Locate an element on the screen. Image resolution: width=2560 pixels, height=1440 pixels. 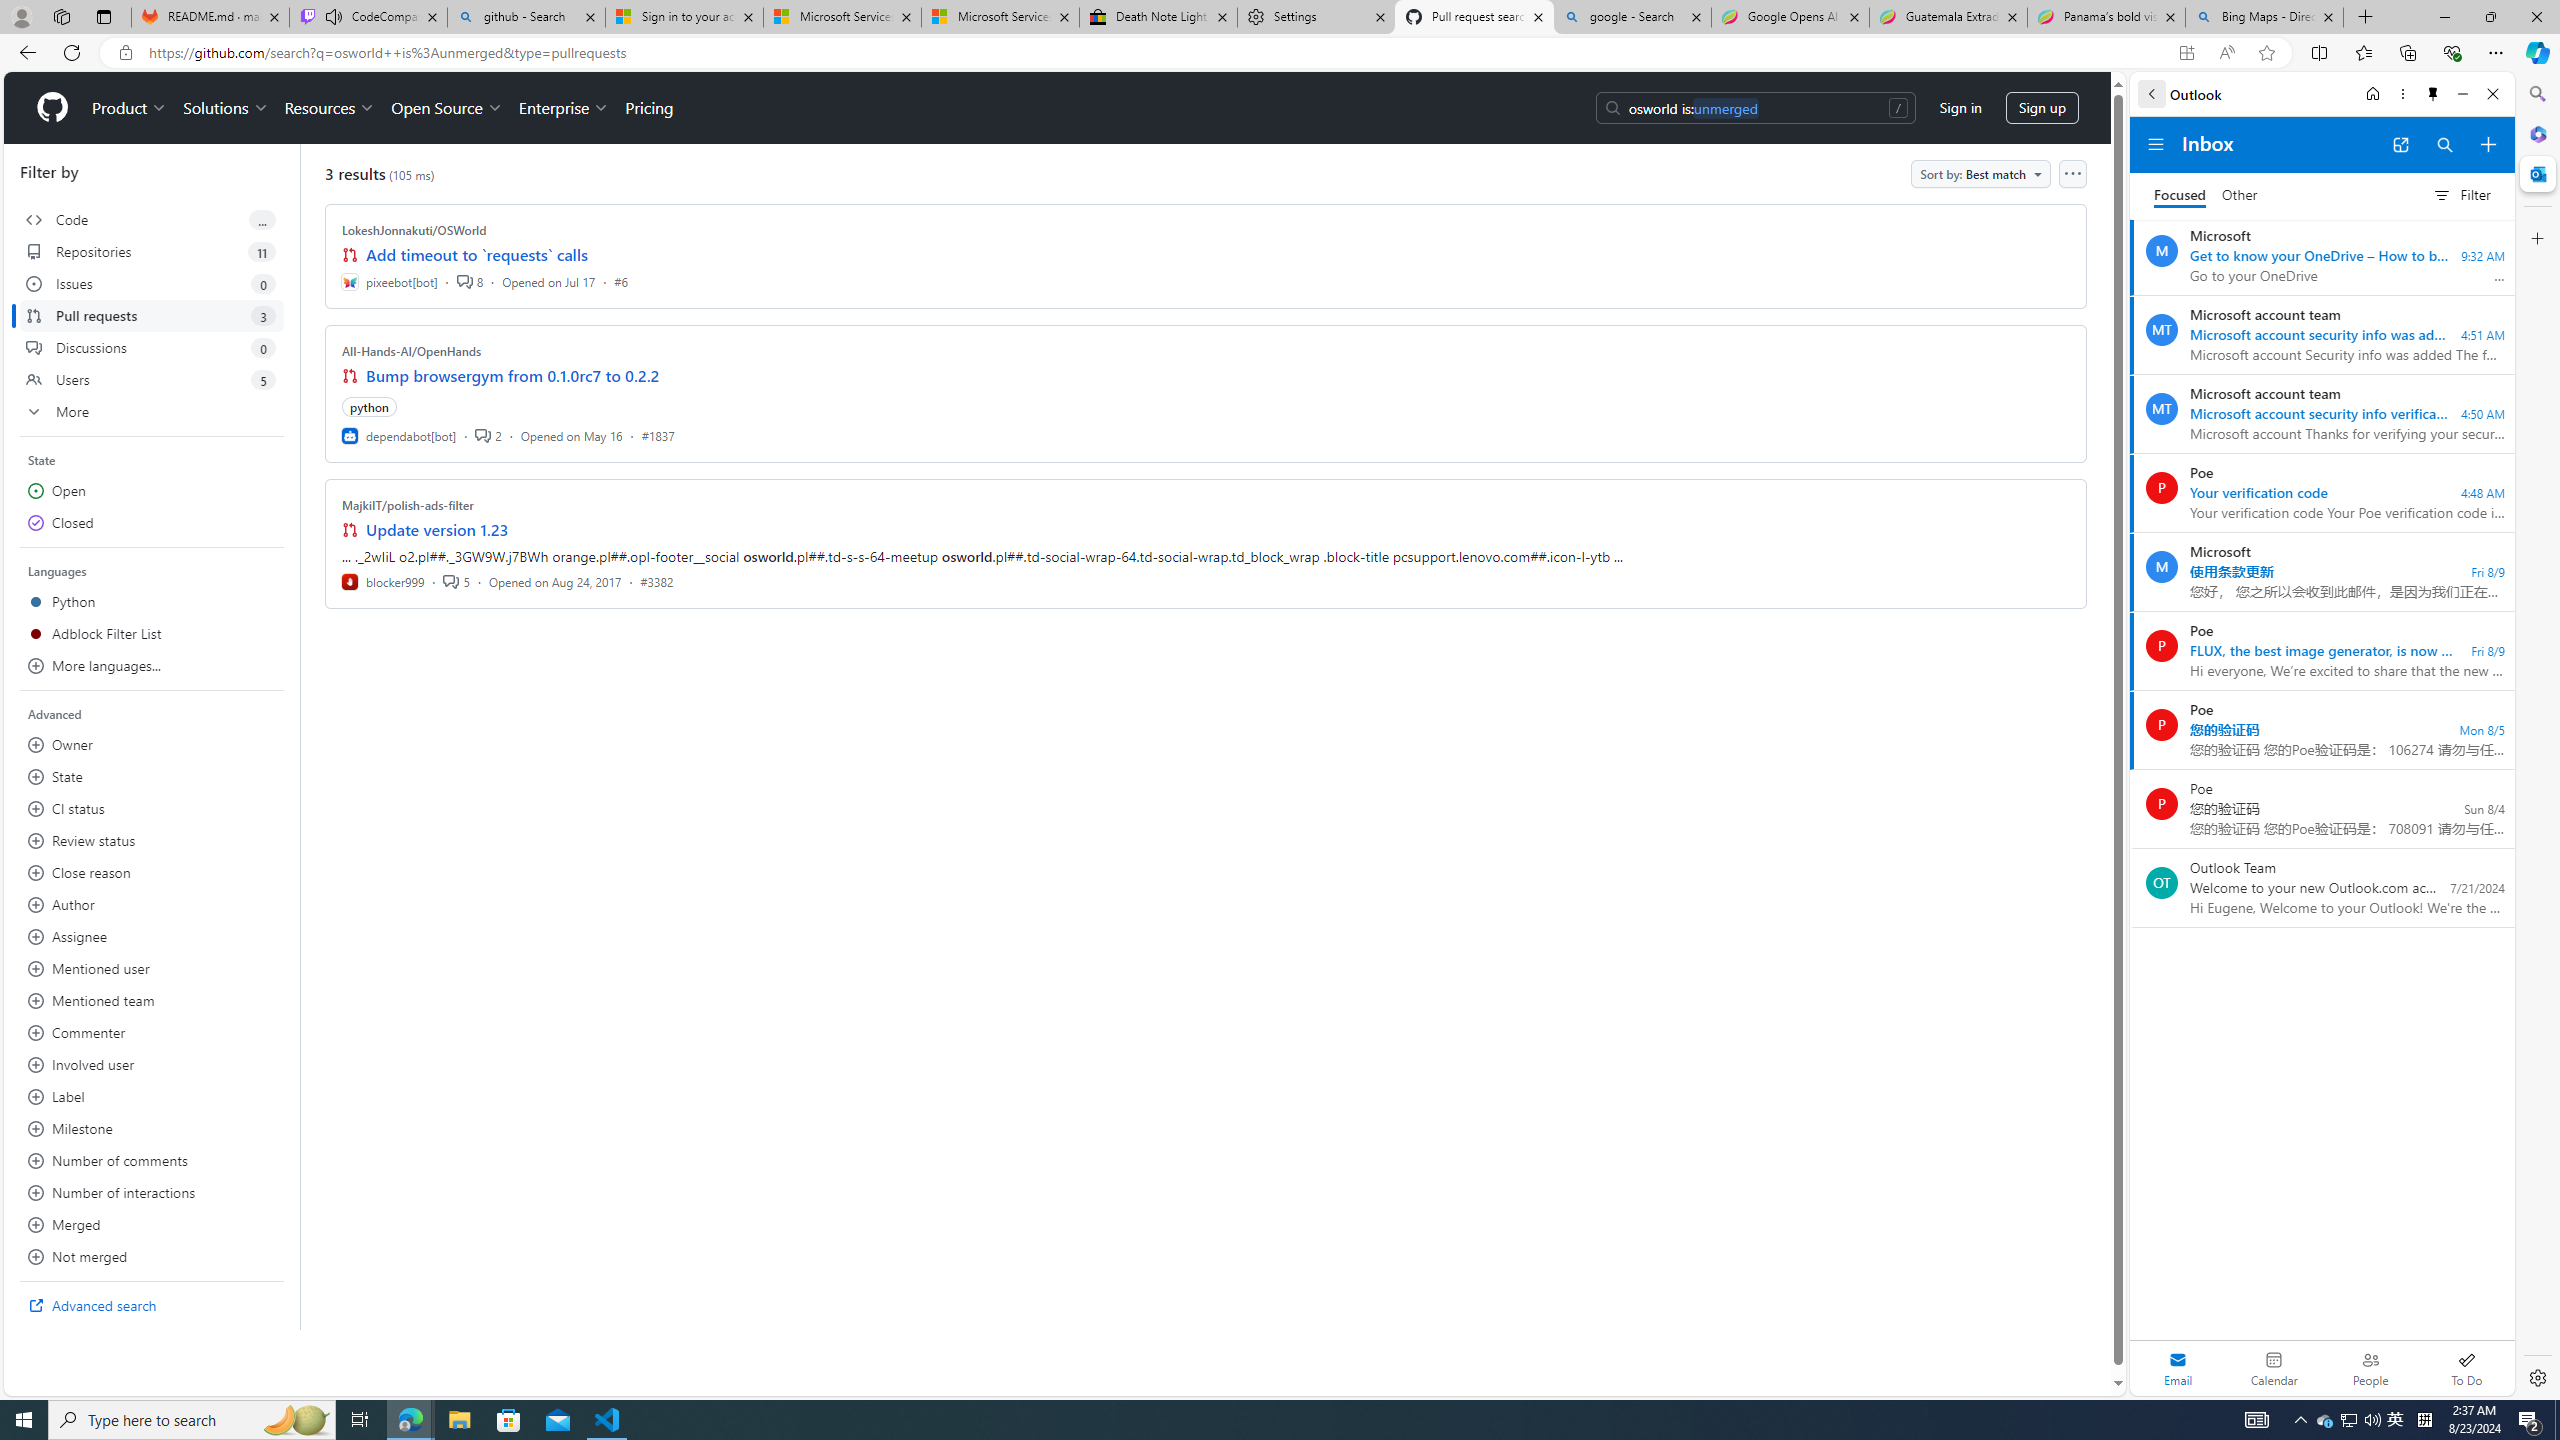
Product is located at coordinates (130, 108).